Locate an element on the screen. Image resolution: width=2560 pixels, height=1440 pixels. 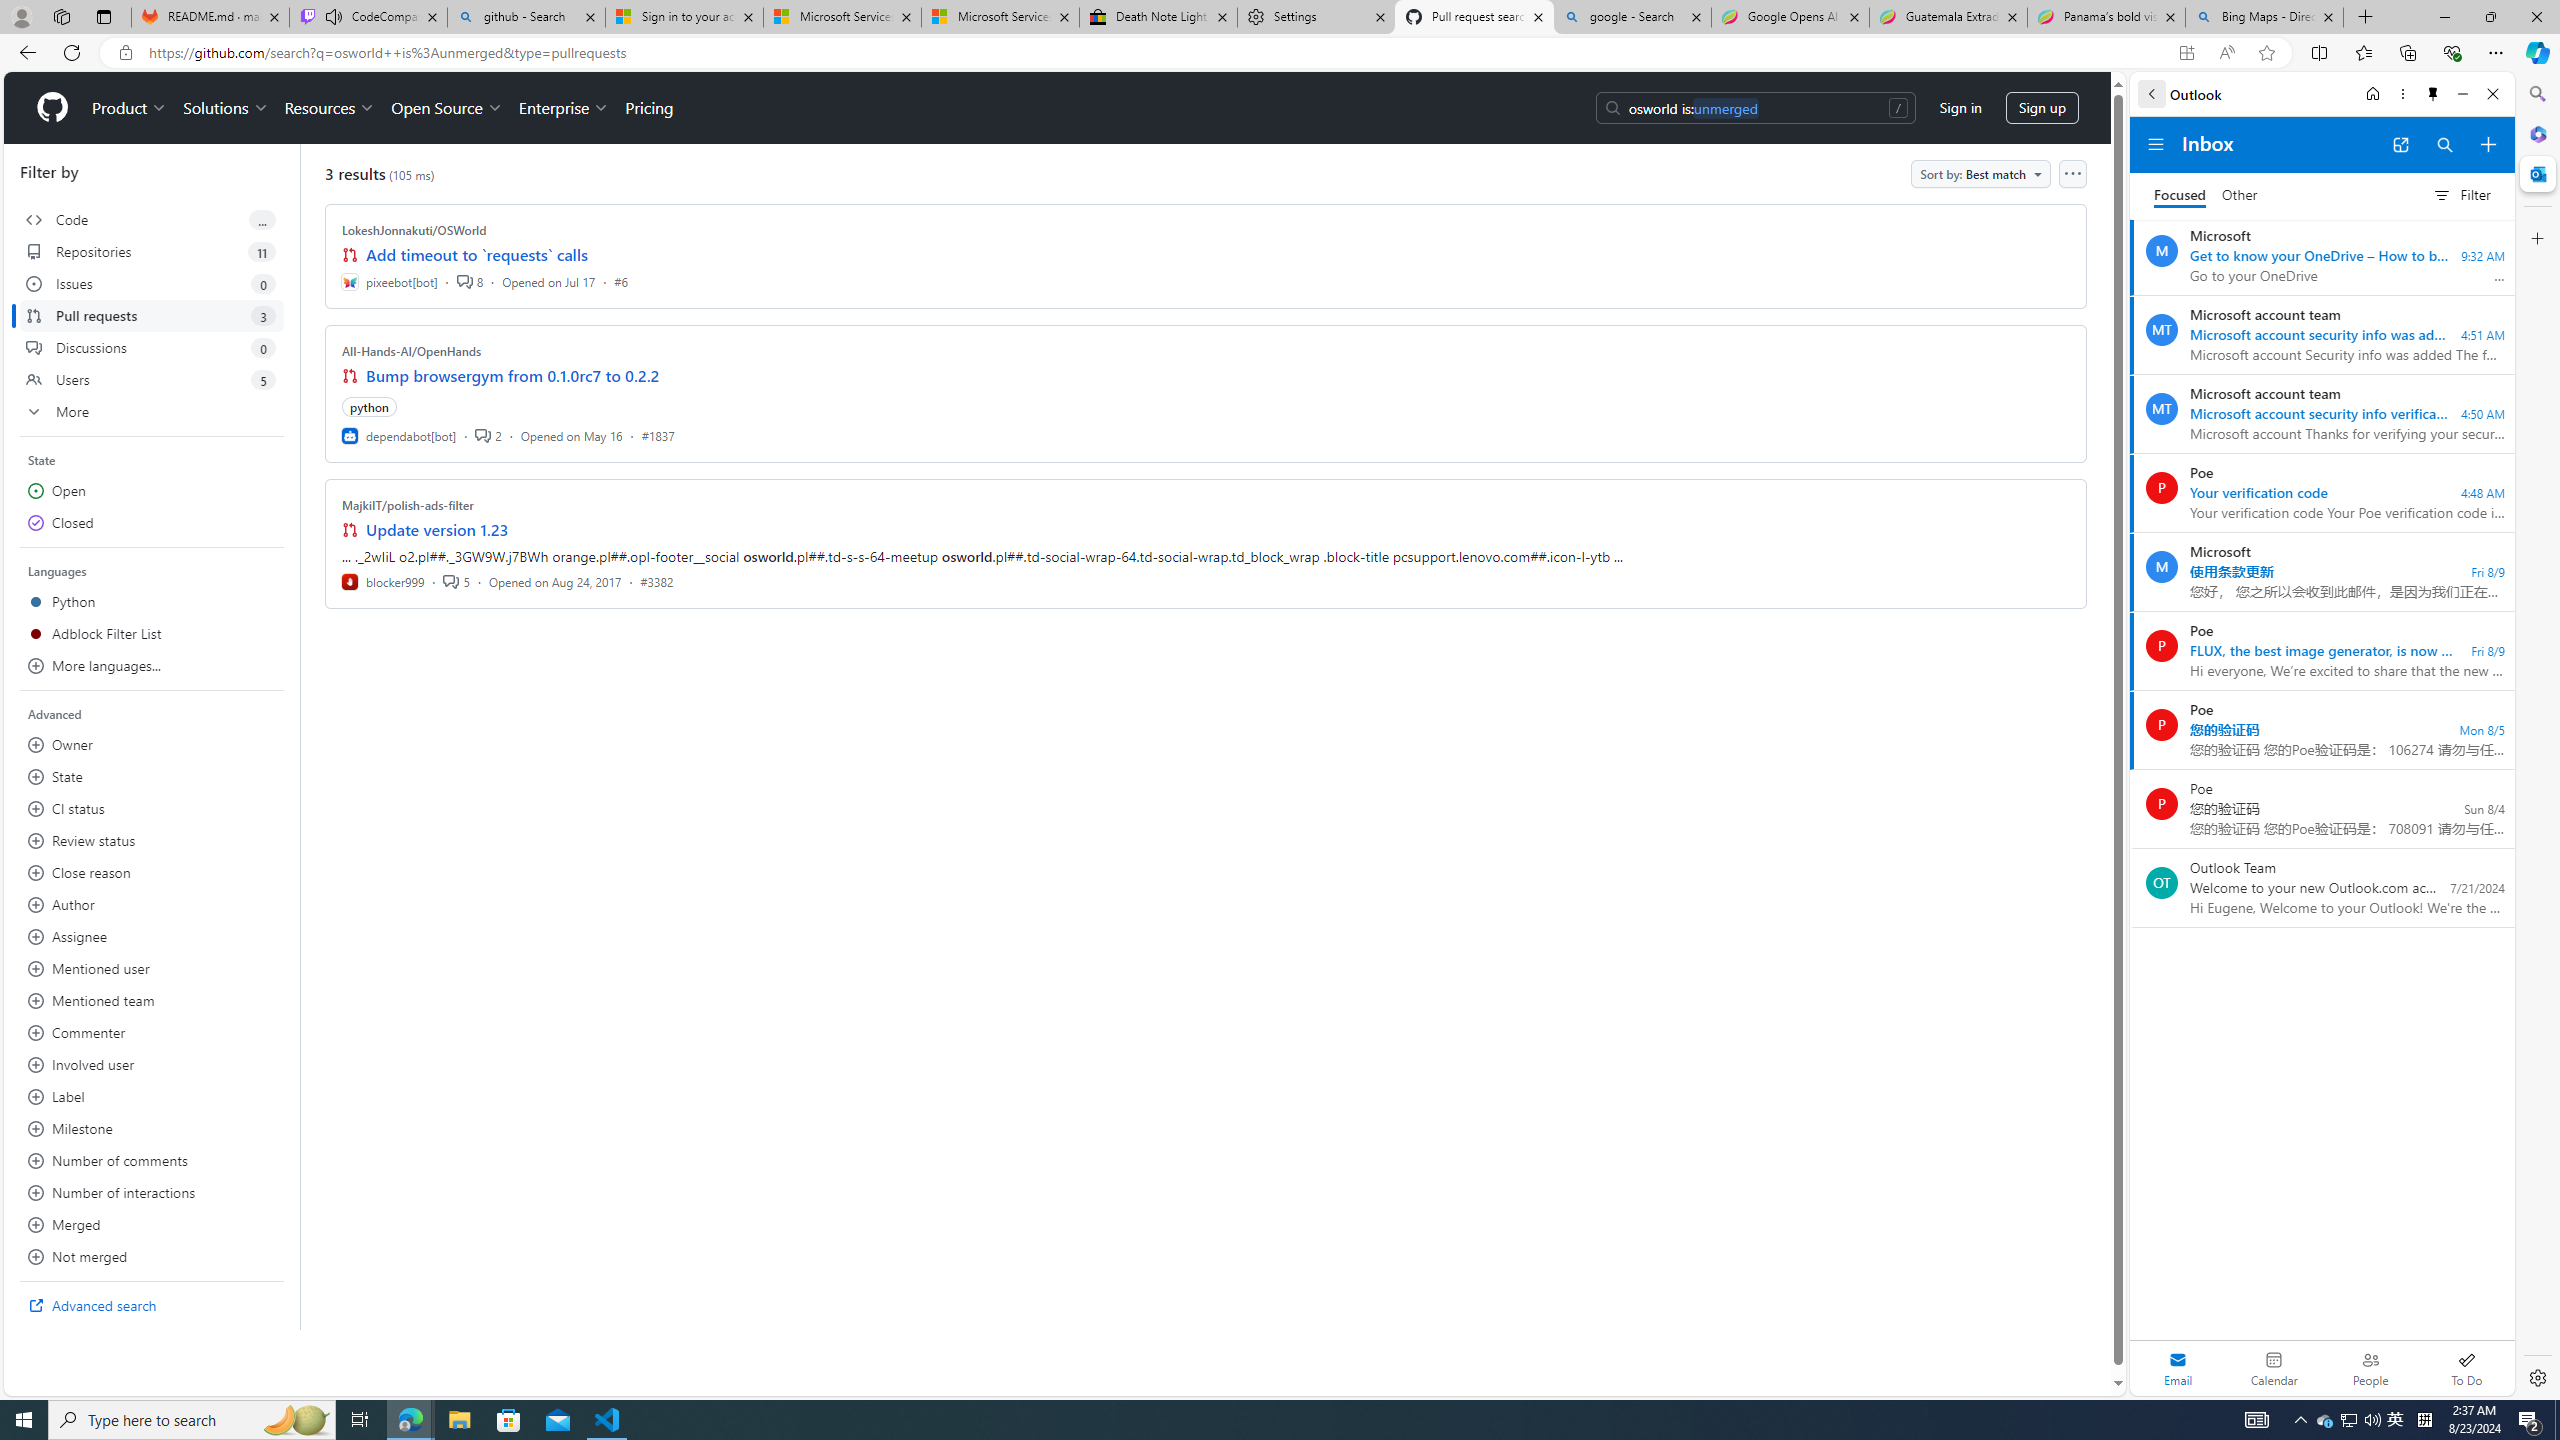
Product is located at coordinates (130, 108).